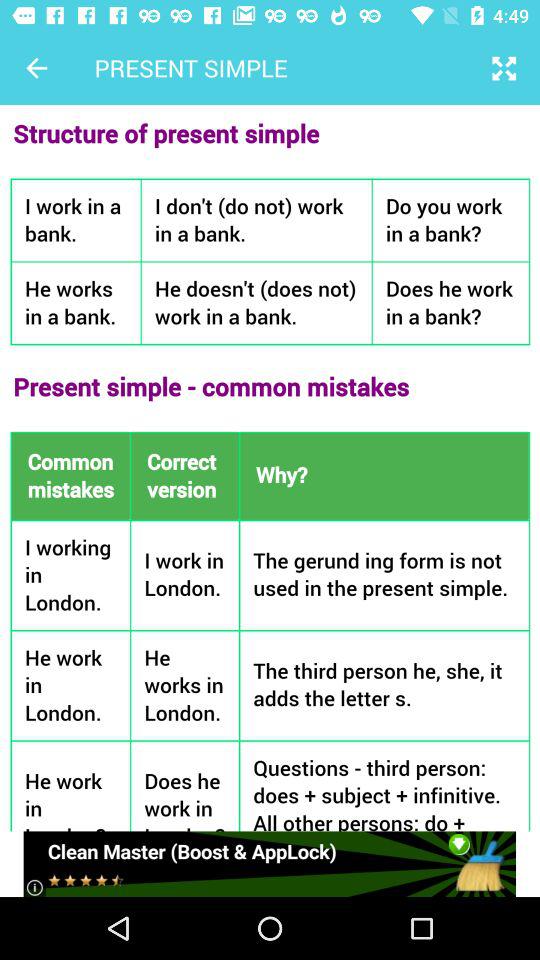 Image resolution: width=540 pixels, height=960 pixels. What do you see at coordinates (36, 68) in the screenshot?
I see `previews button` at bounding box center [36, 68].